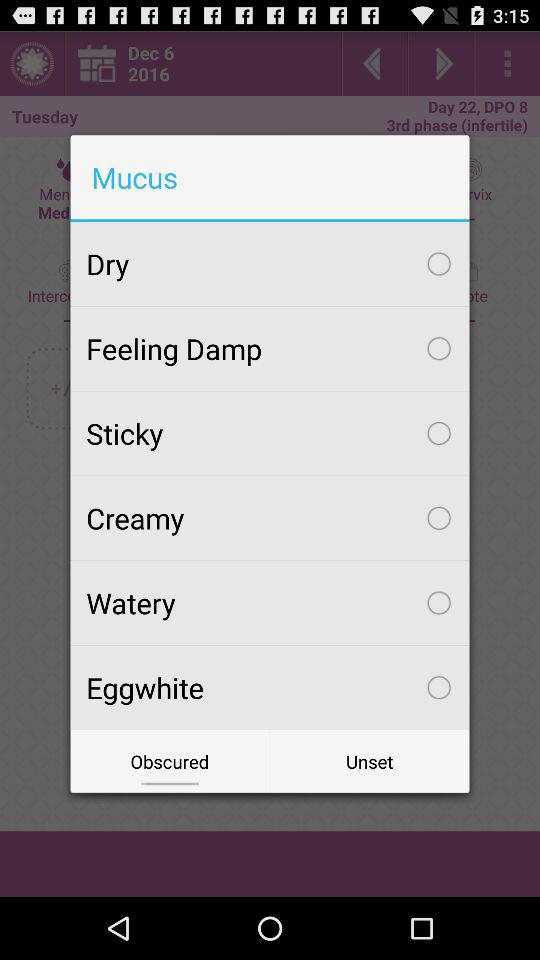 The height and width of the screenshot is (960, 540). I want to click on choose unset at the bottom right corner, so click(370, 762).